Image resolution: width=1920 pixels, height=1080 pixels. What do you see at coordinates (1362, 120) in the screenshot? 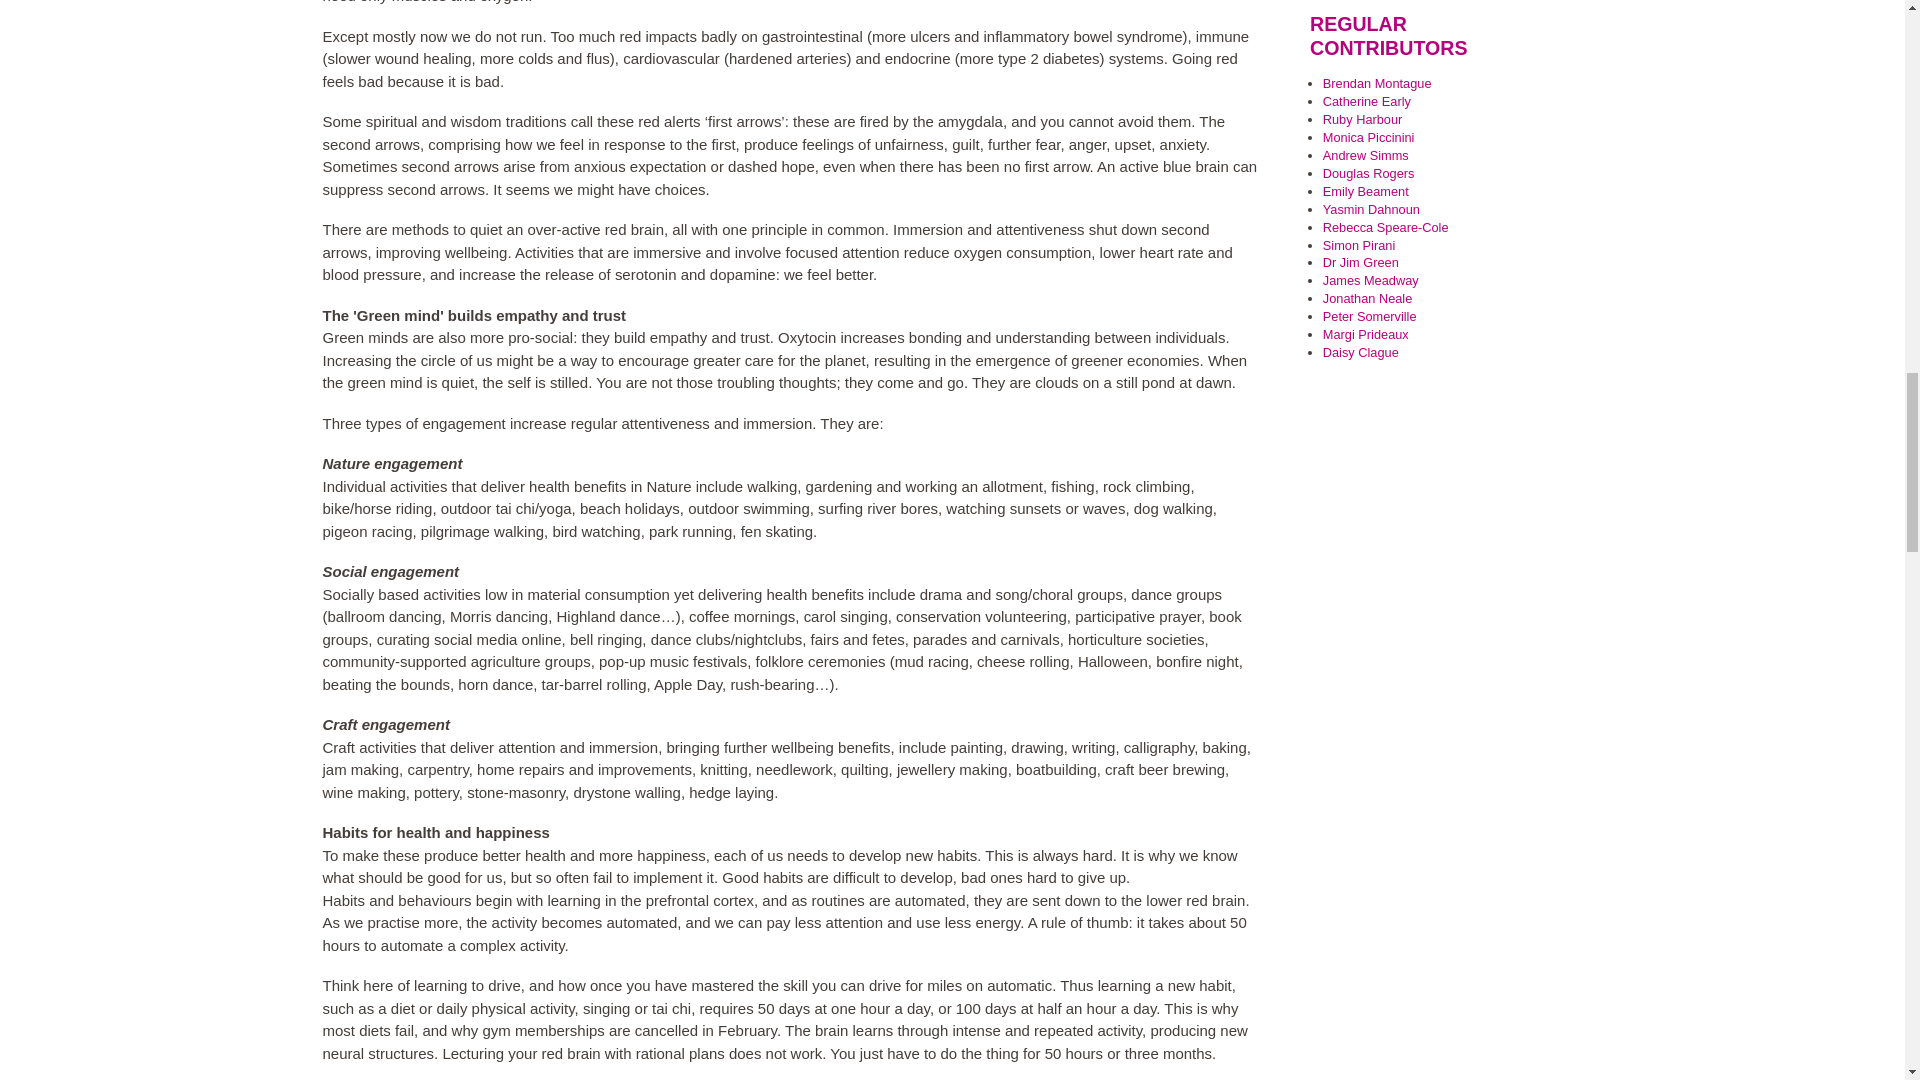
I see `Ruby Harbour` at bounding box center [1362, 120].